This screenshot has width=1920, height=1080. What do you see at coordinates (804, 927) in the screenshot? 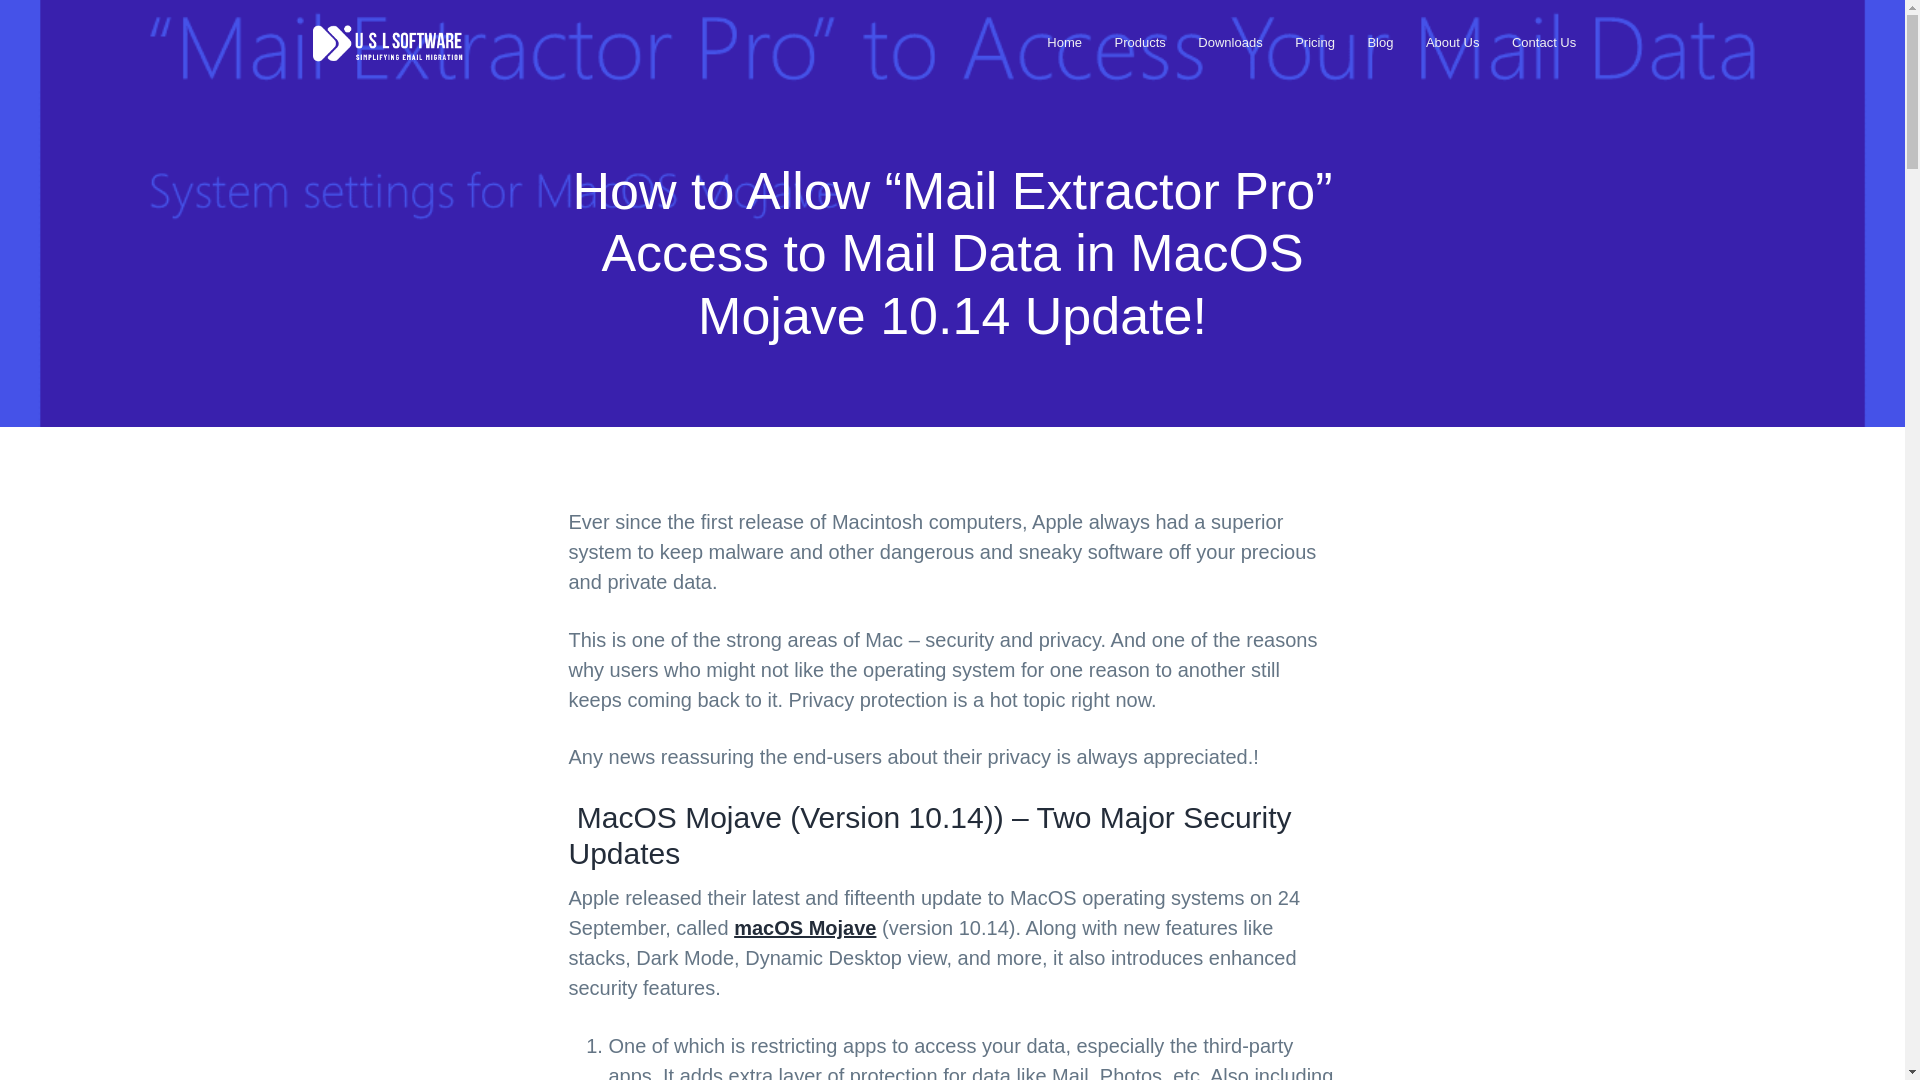
I see `macOS Mojave` at bounding box center [804, 927].